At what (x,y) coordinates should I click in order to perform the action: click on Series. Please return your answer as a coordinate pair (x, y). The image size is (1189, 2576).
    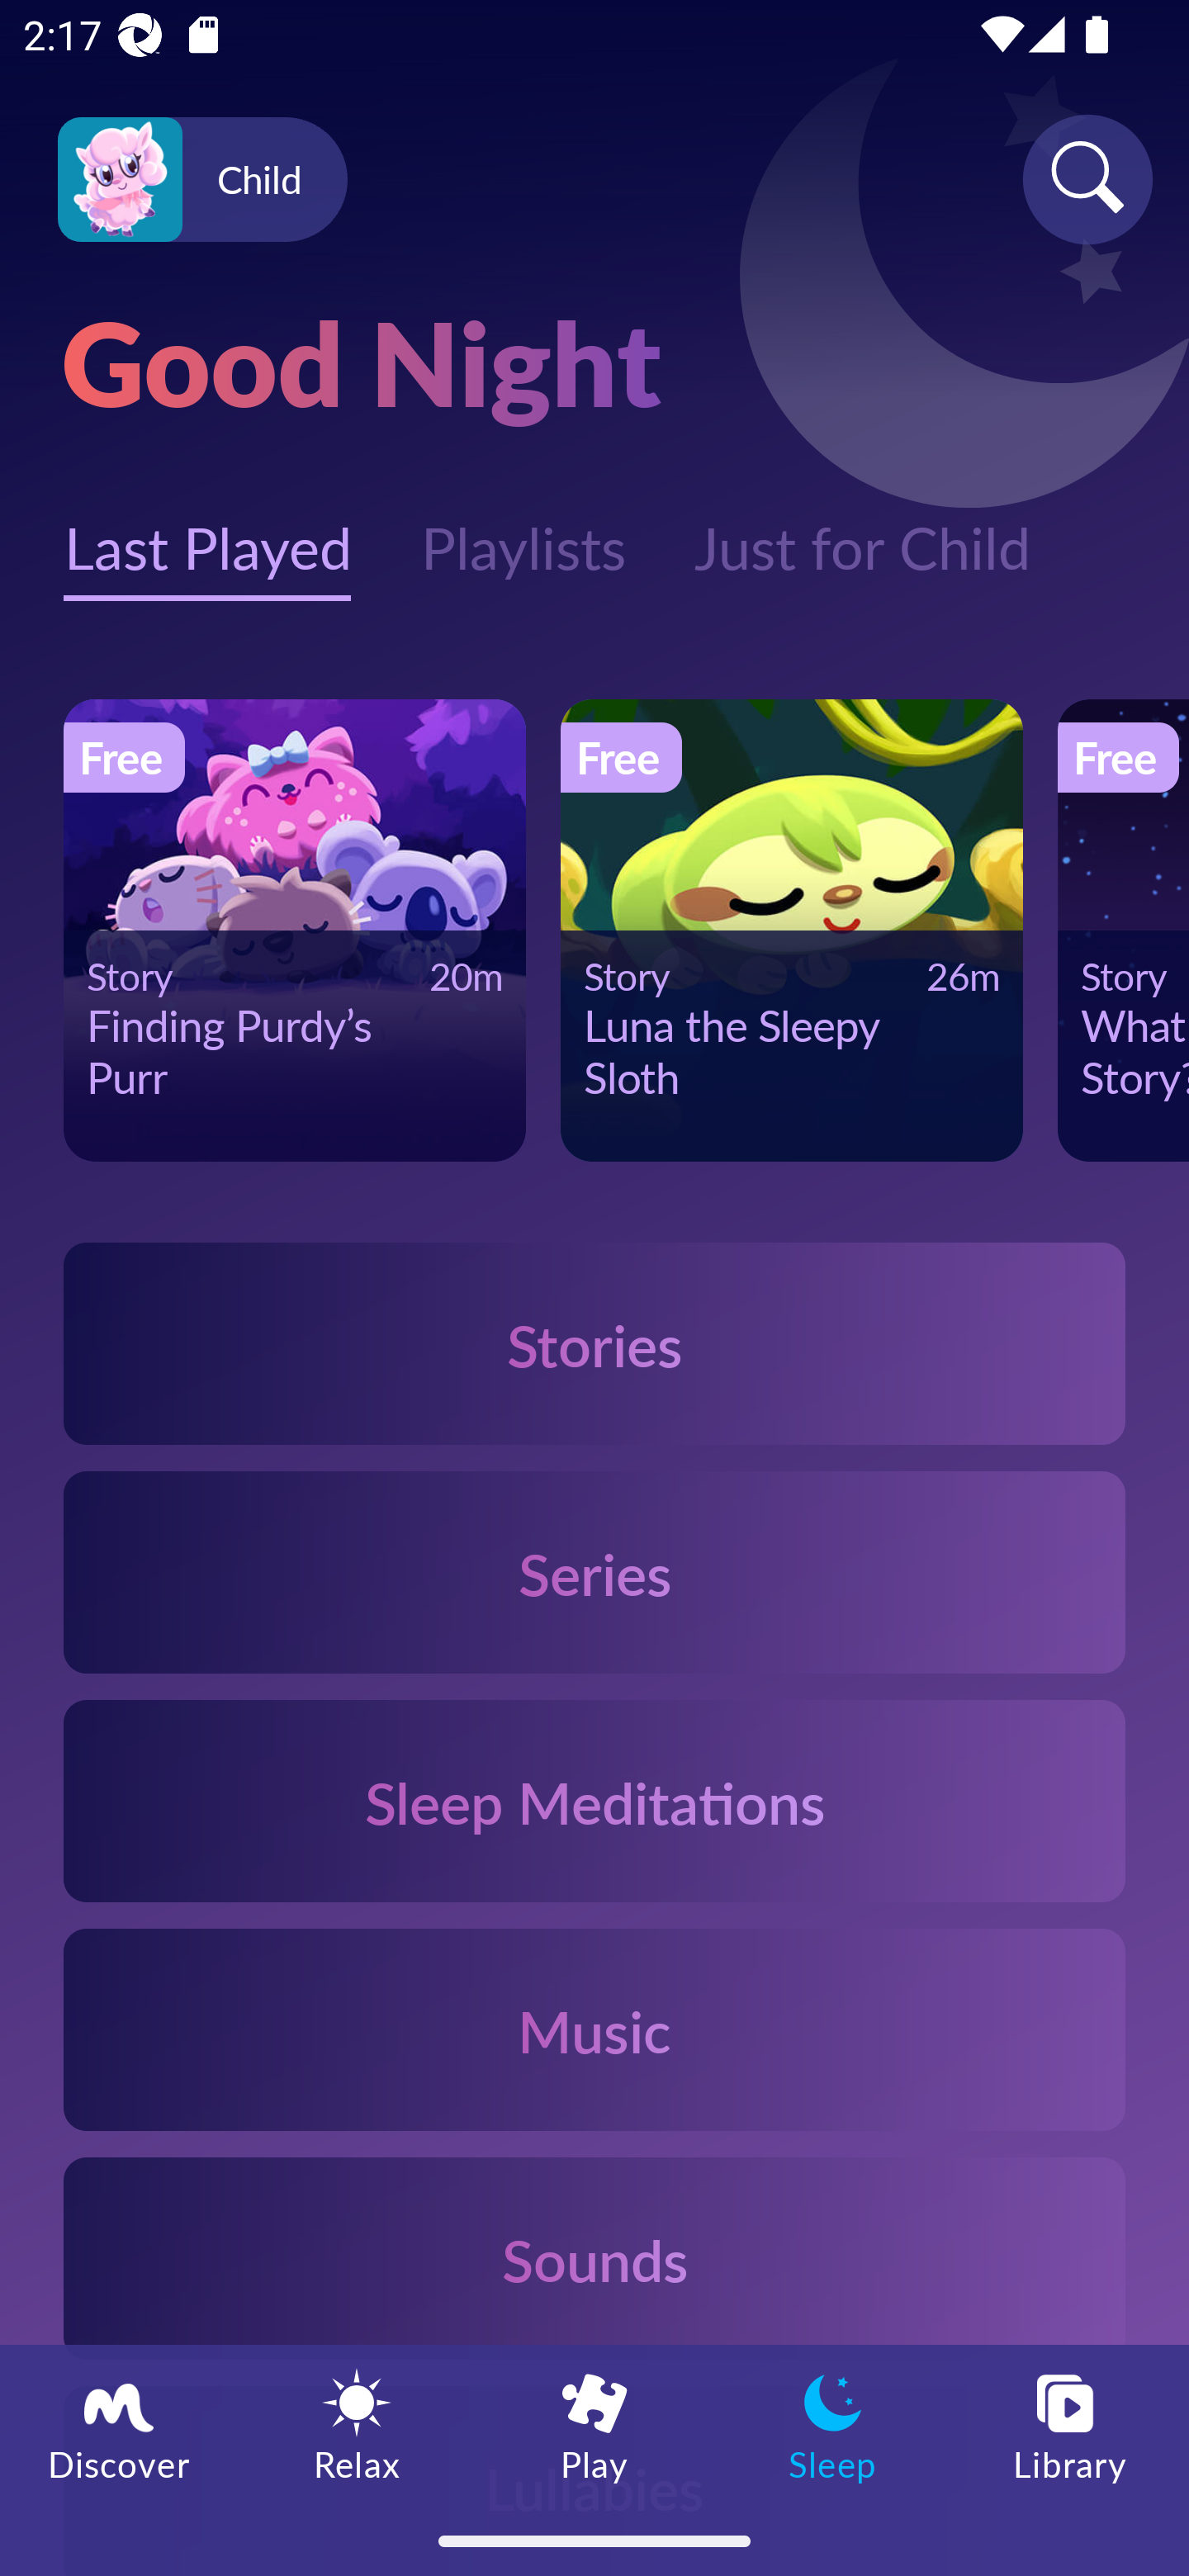
    Looking at the image, I should click on (594, 1572).